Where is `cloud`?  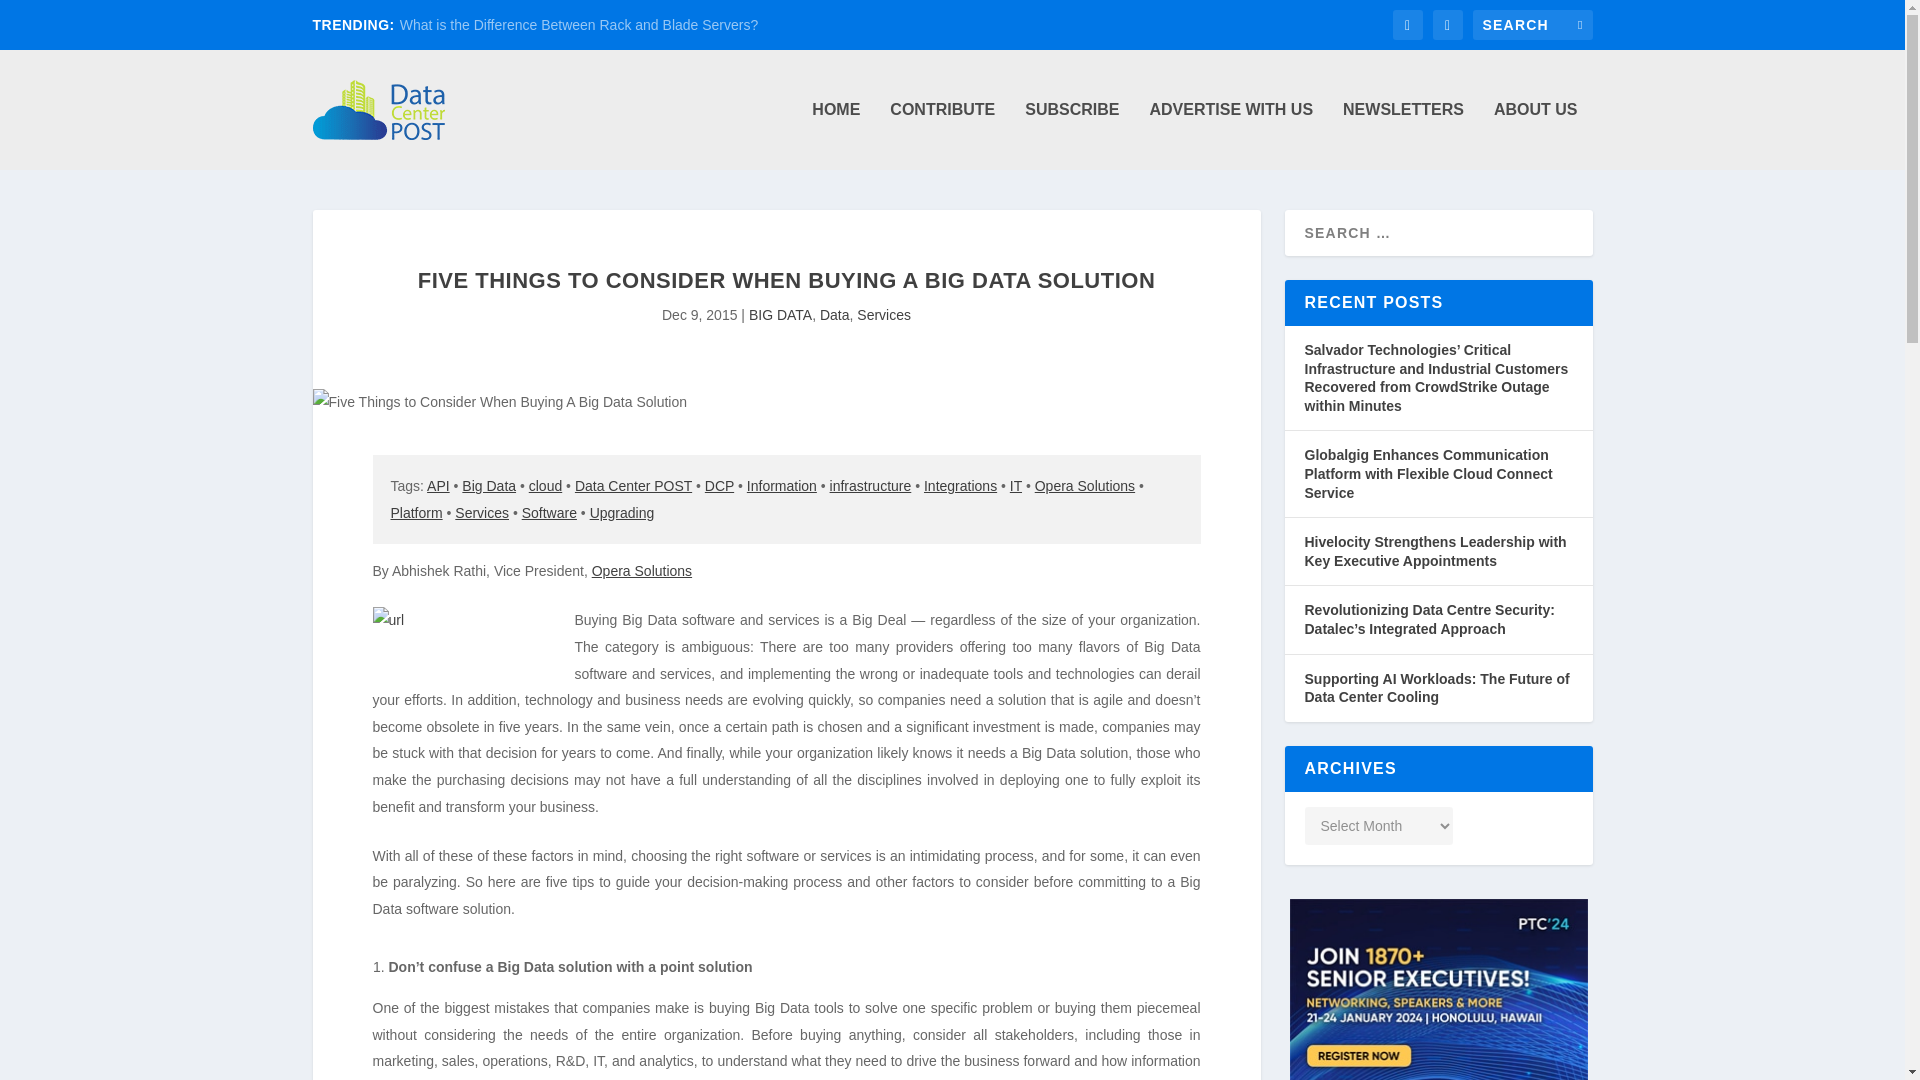 cloud is located at coordinates (546, 486).